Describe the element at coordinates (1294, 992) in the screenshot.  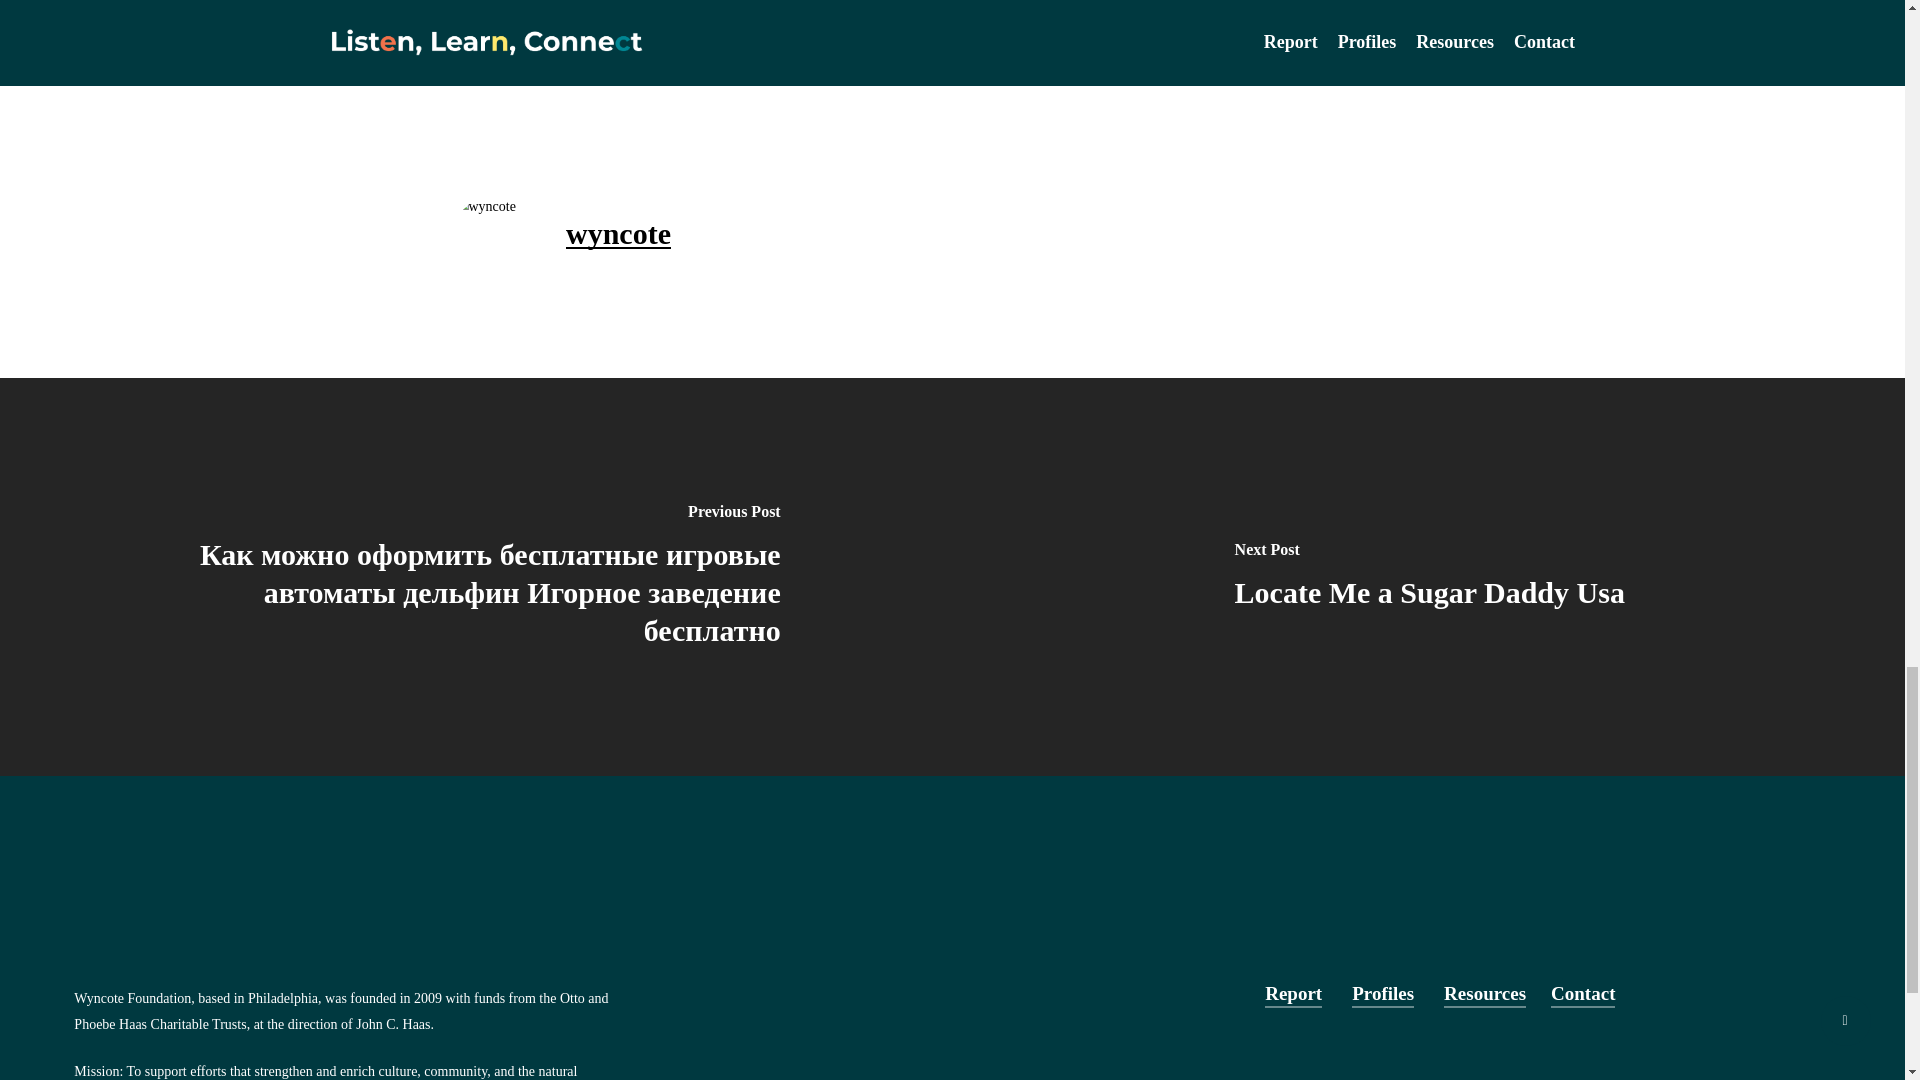
I see `Report` at that location.